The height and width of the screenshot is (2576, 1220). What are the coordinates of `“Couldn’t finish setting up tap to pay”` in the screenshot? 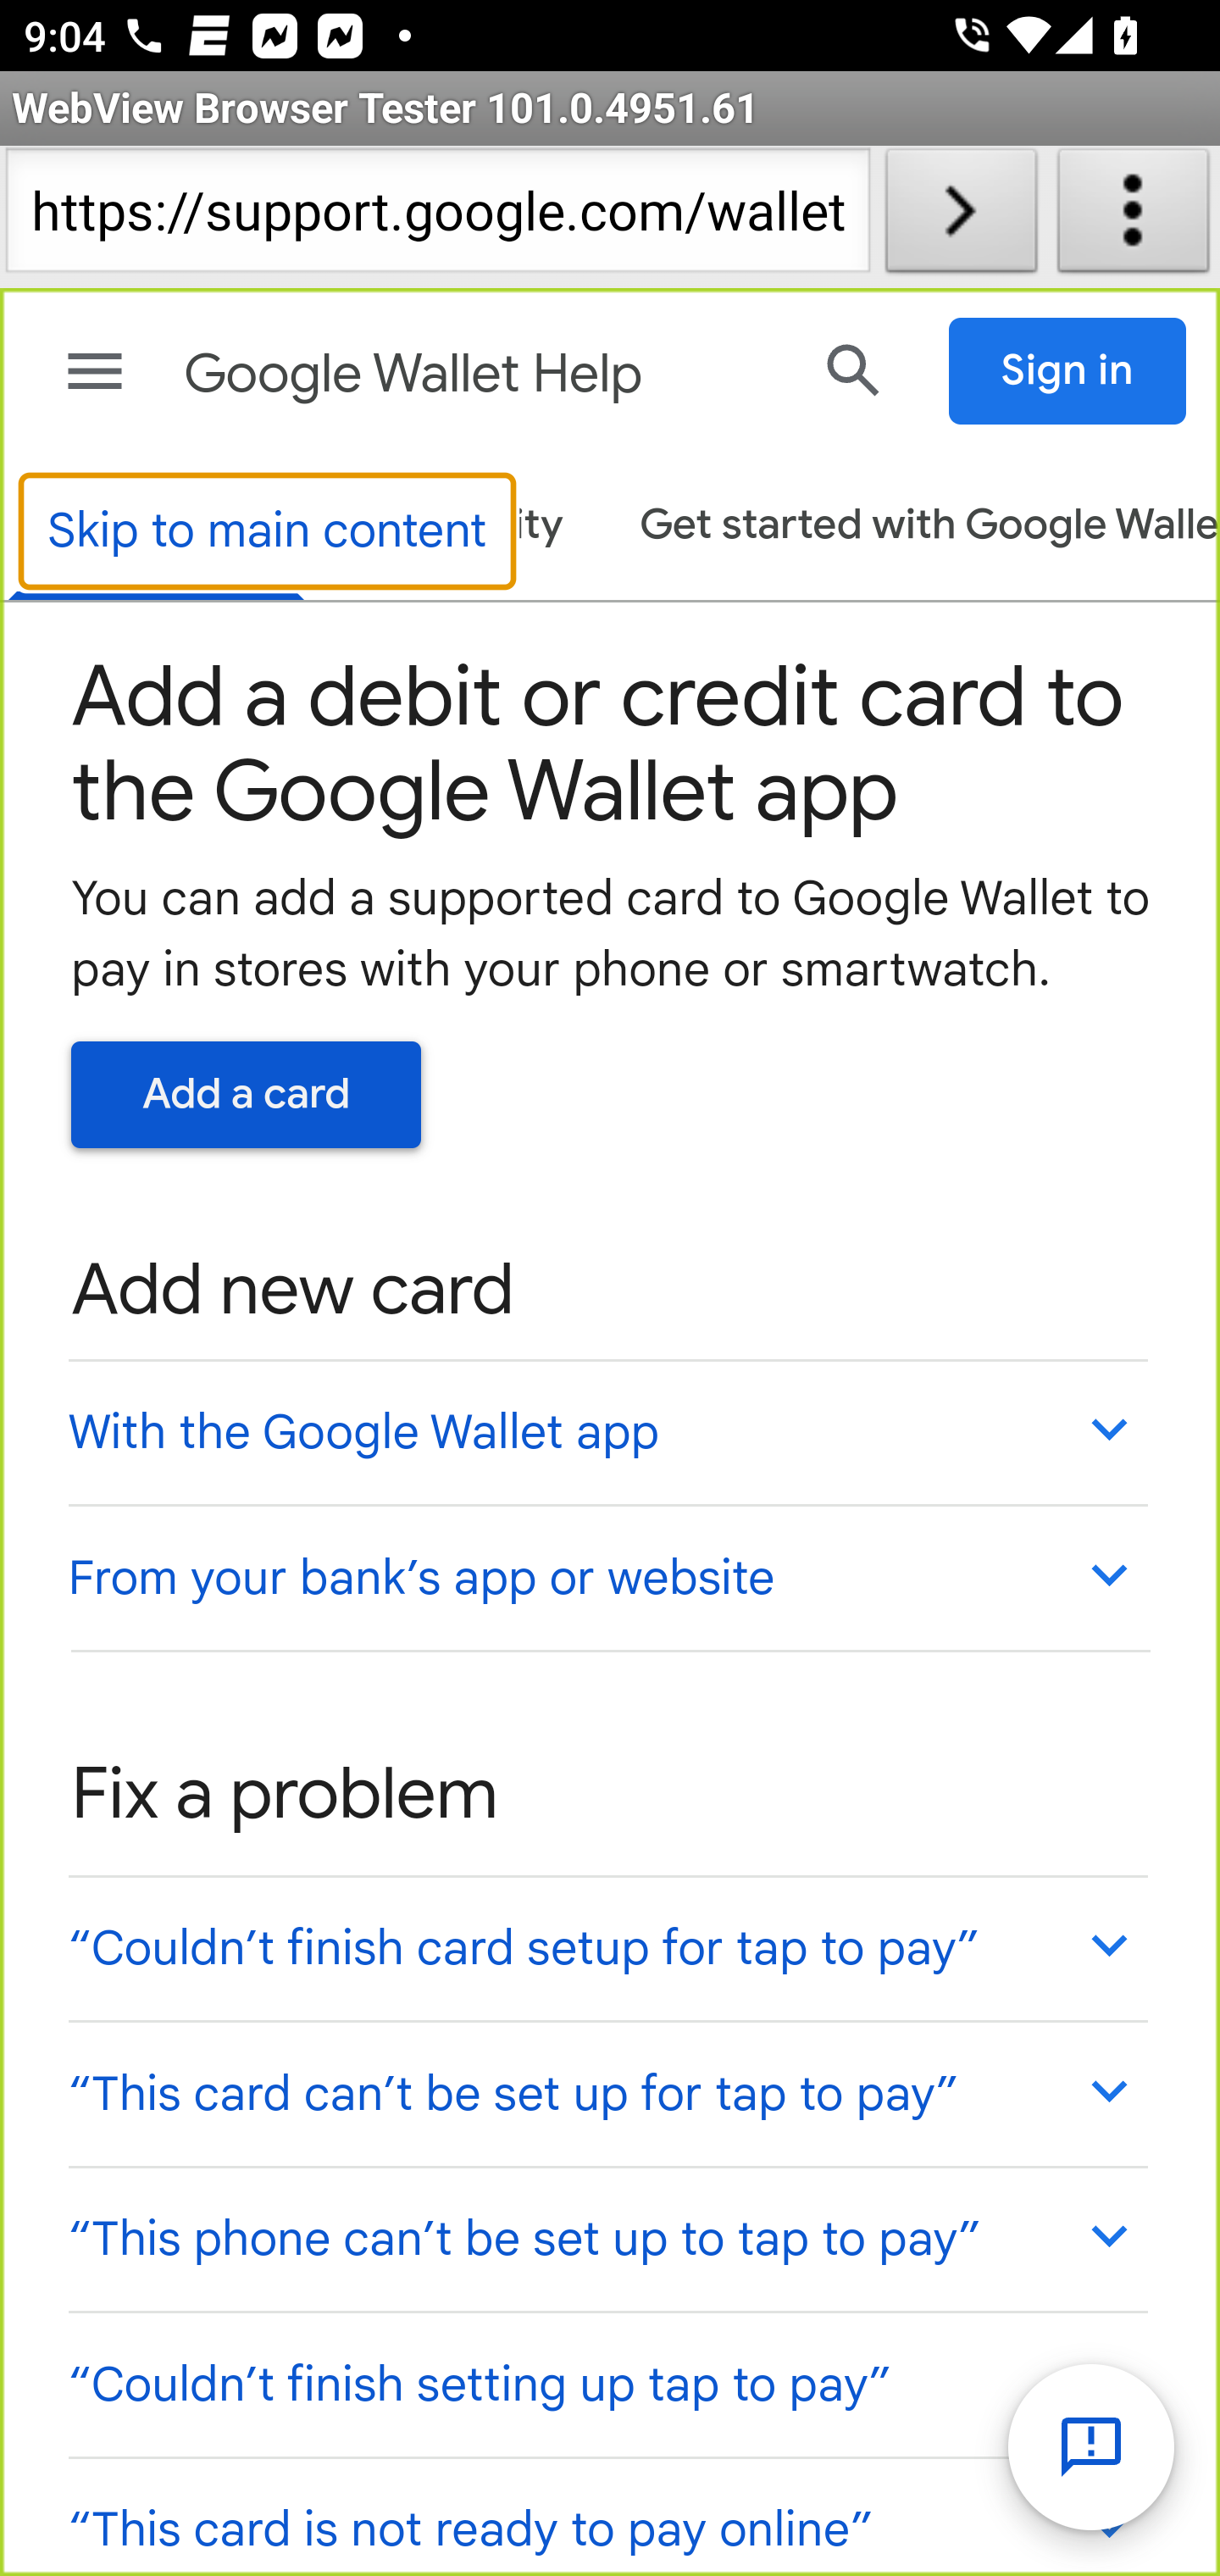 It's located at (607, 2384).